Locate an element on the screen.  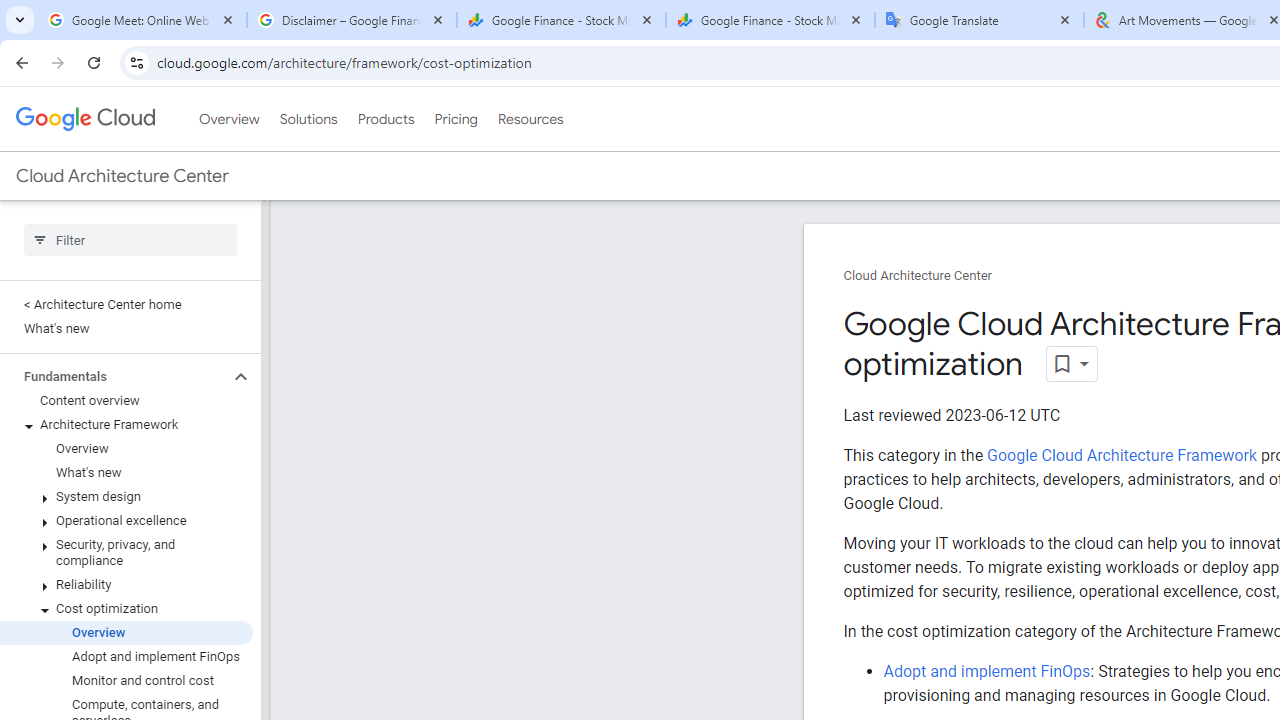
Google Cloud Architecture Framework is located at coordinates (1121, 455).